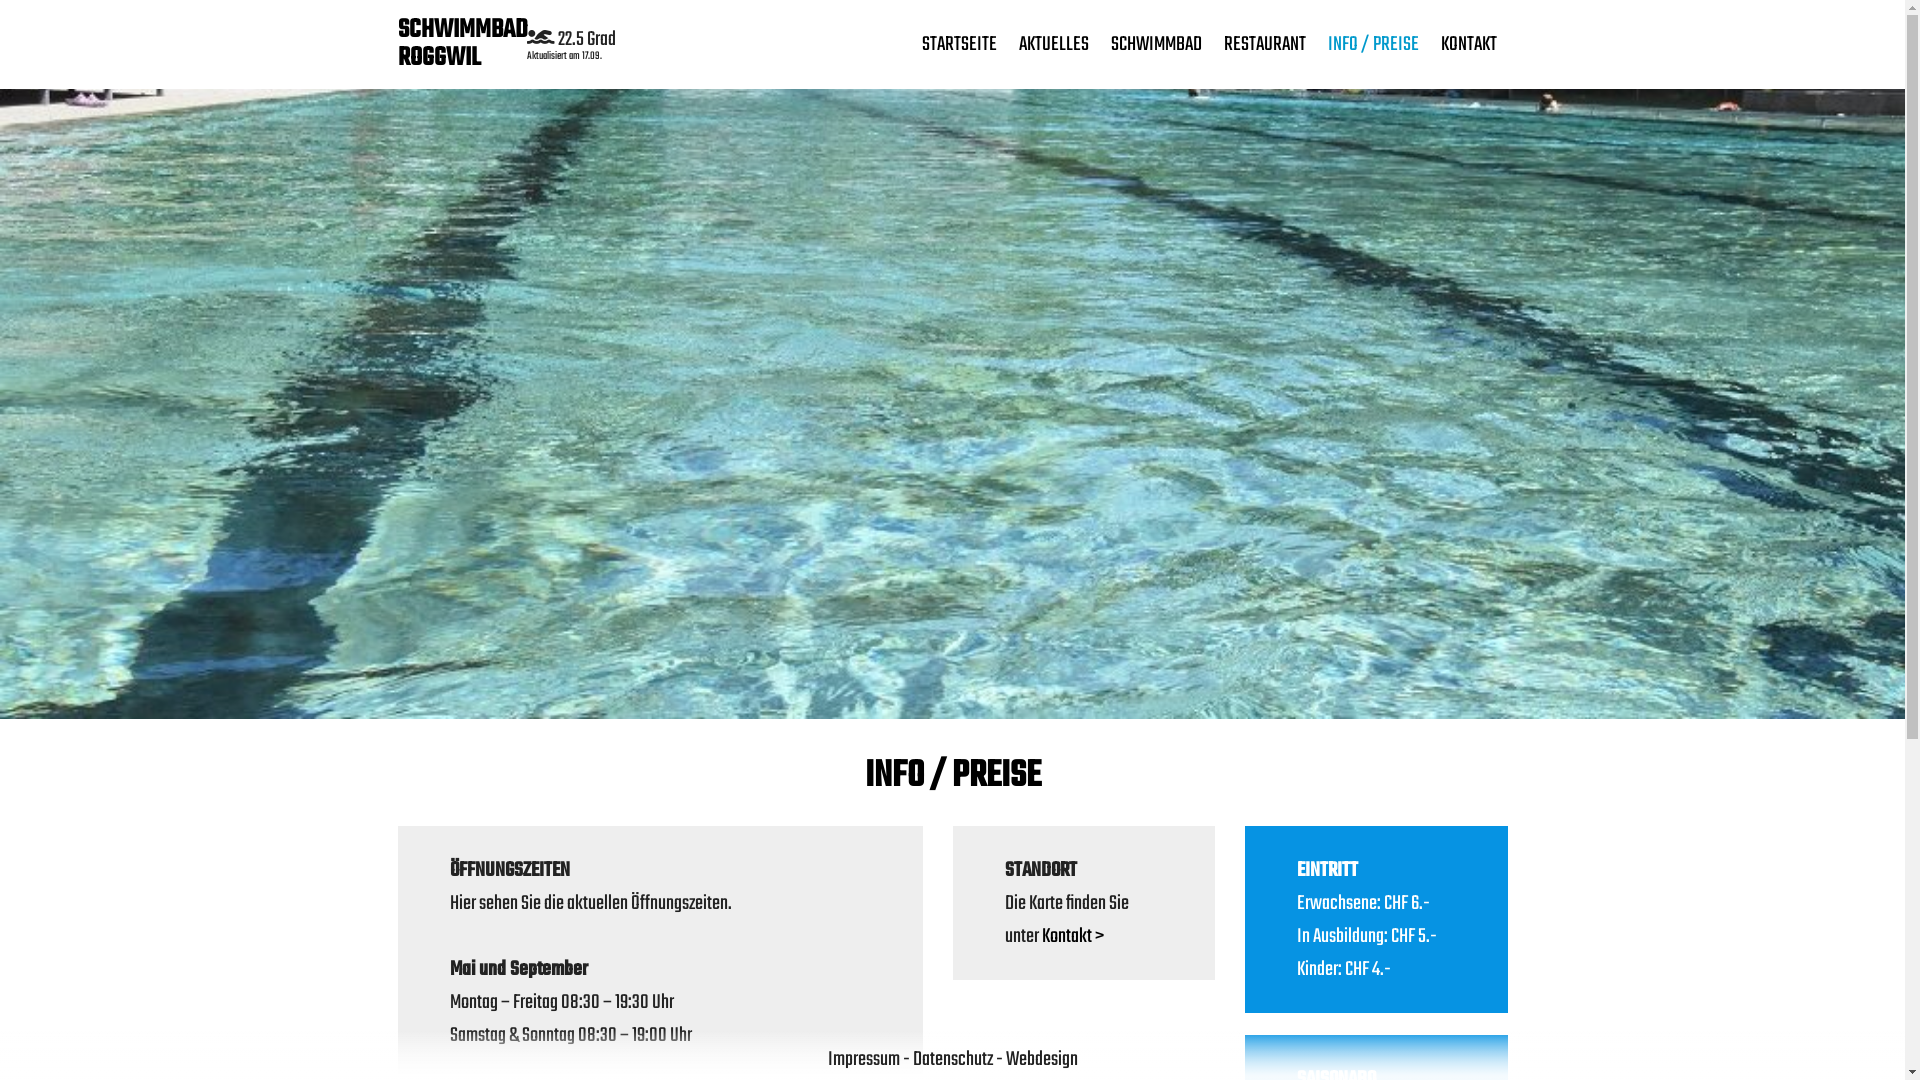  I want to click on SCHWIMMBAD, so click(1156, 44).